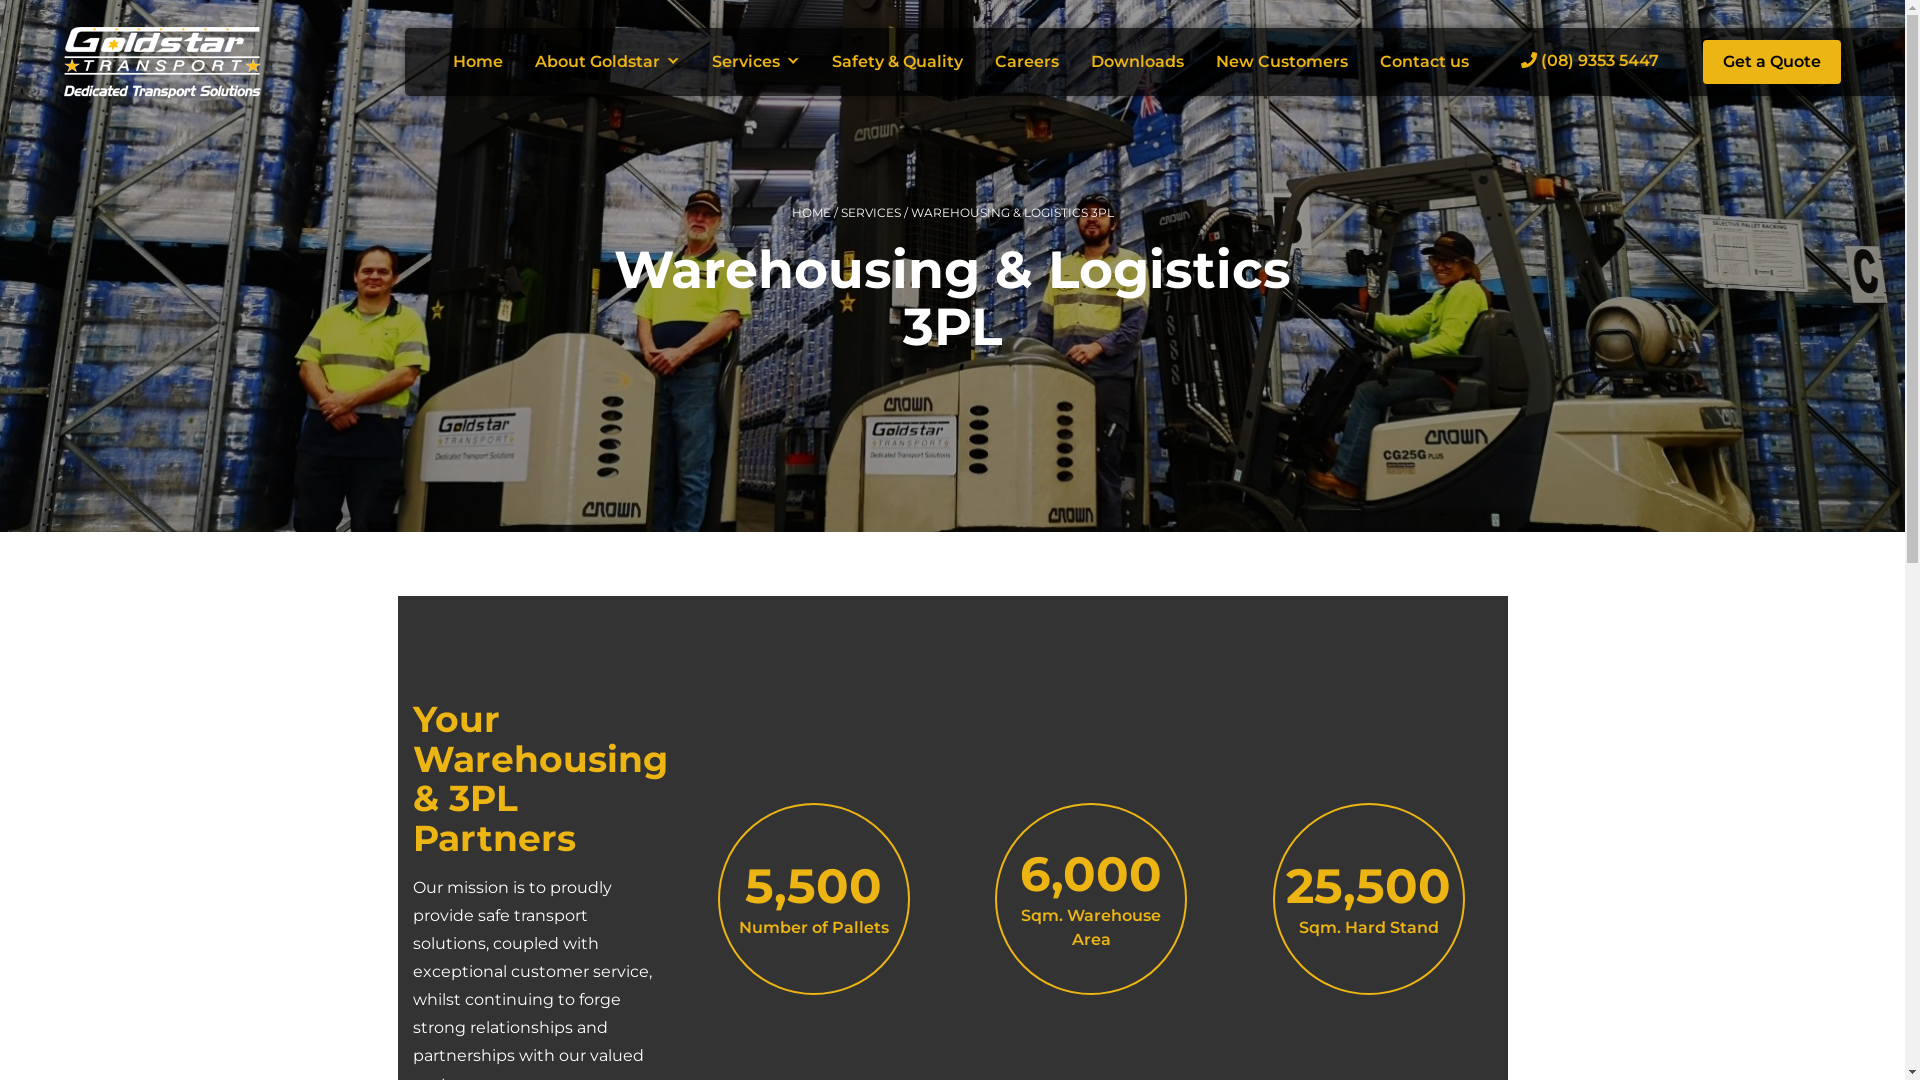 Image resolution: width=1920 pixels, height=1080 pixels. What do you see at coordinates (756, 62) in the screenshot?
I see `Services` at bounding box center [756, 62].